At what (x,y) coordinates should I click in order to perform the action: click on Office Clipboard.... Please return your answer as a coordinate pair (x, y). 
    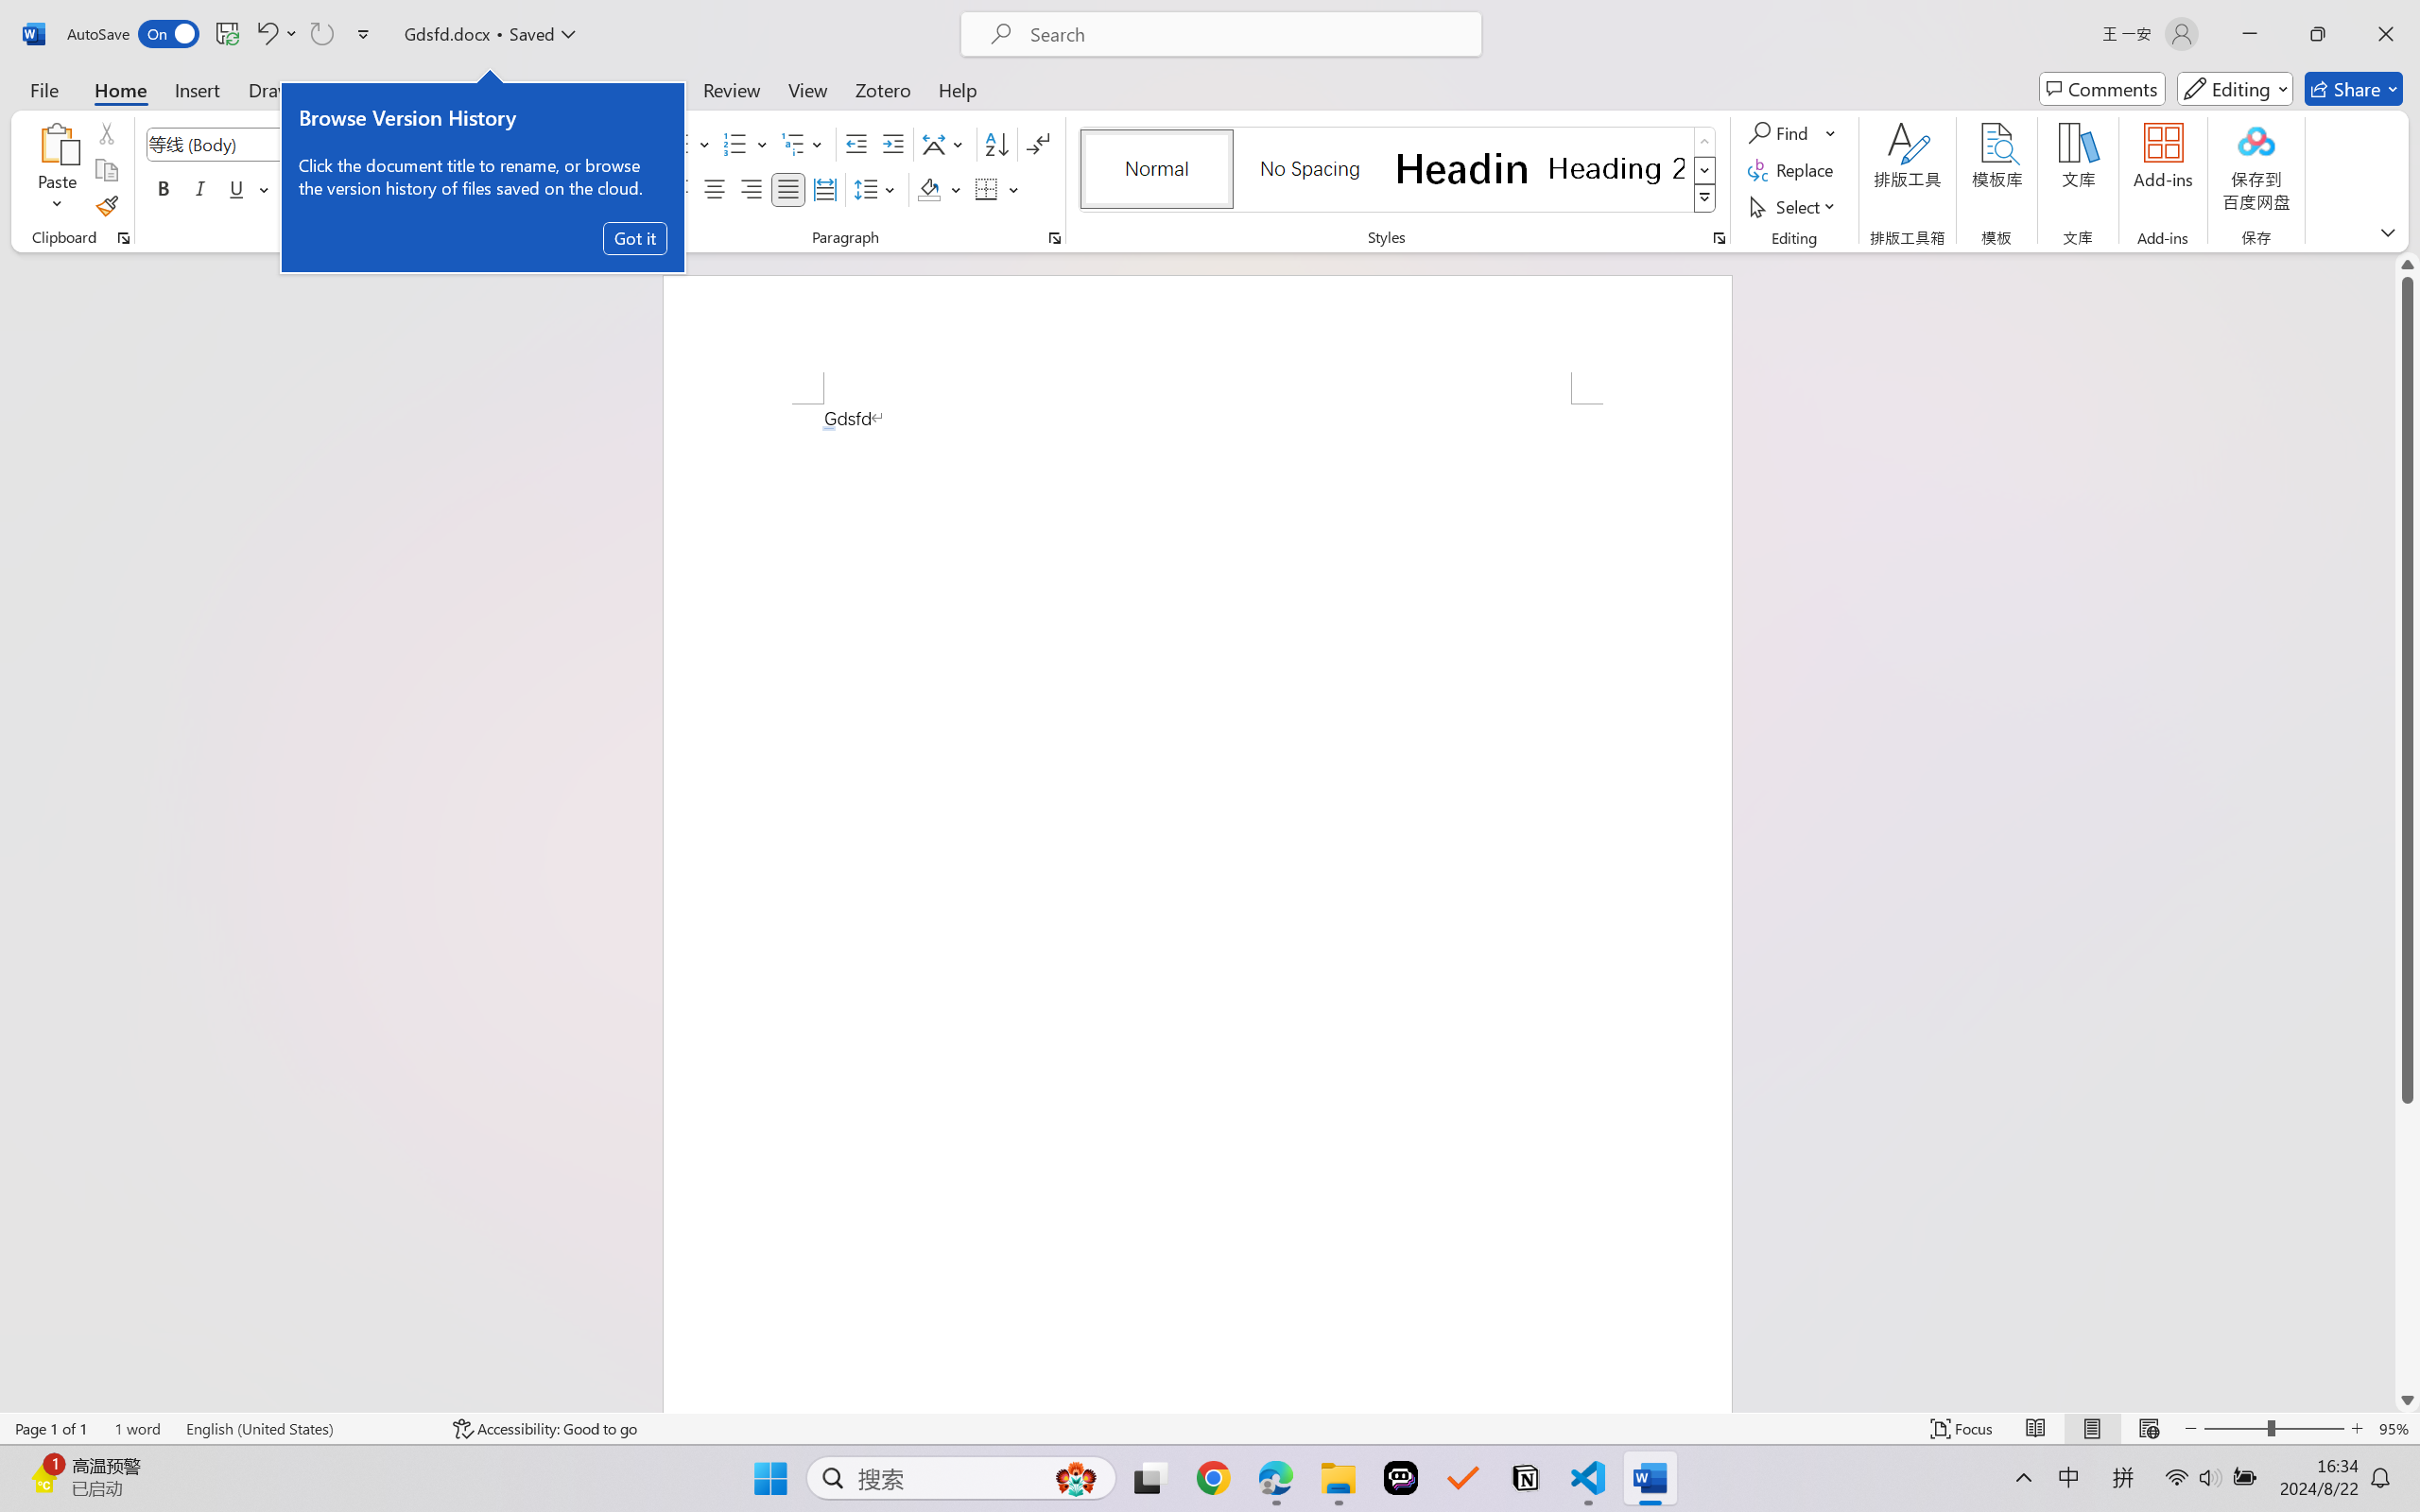
    Looking at the image, I should click on (123, 238).